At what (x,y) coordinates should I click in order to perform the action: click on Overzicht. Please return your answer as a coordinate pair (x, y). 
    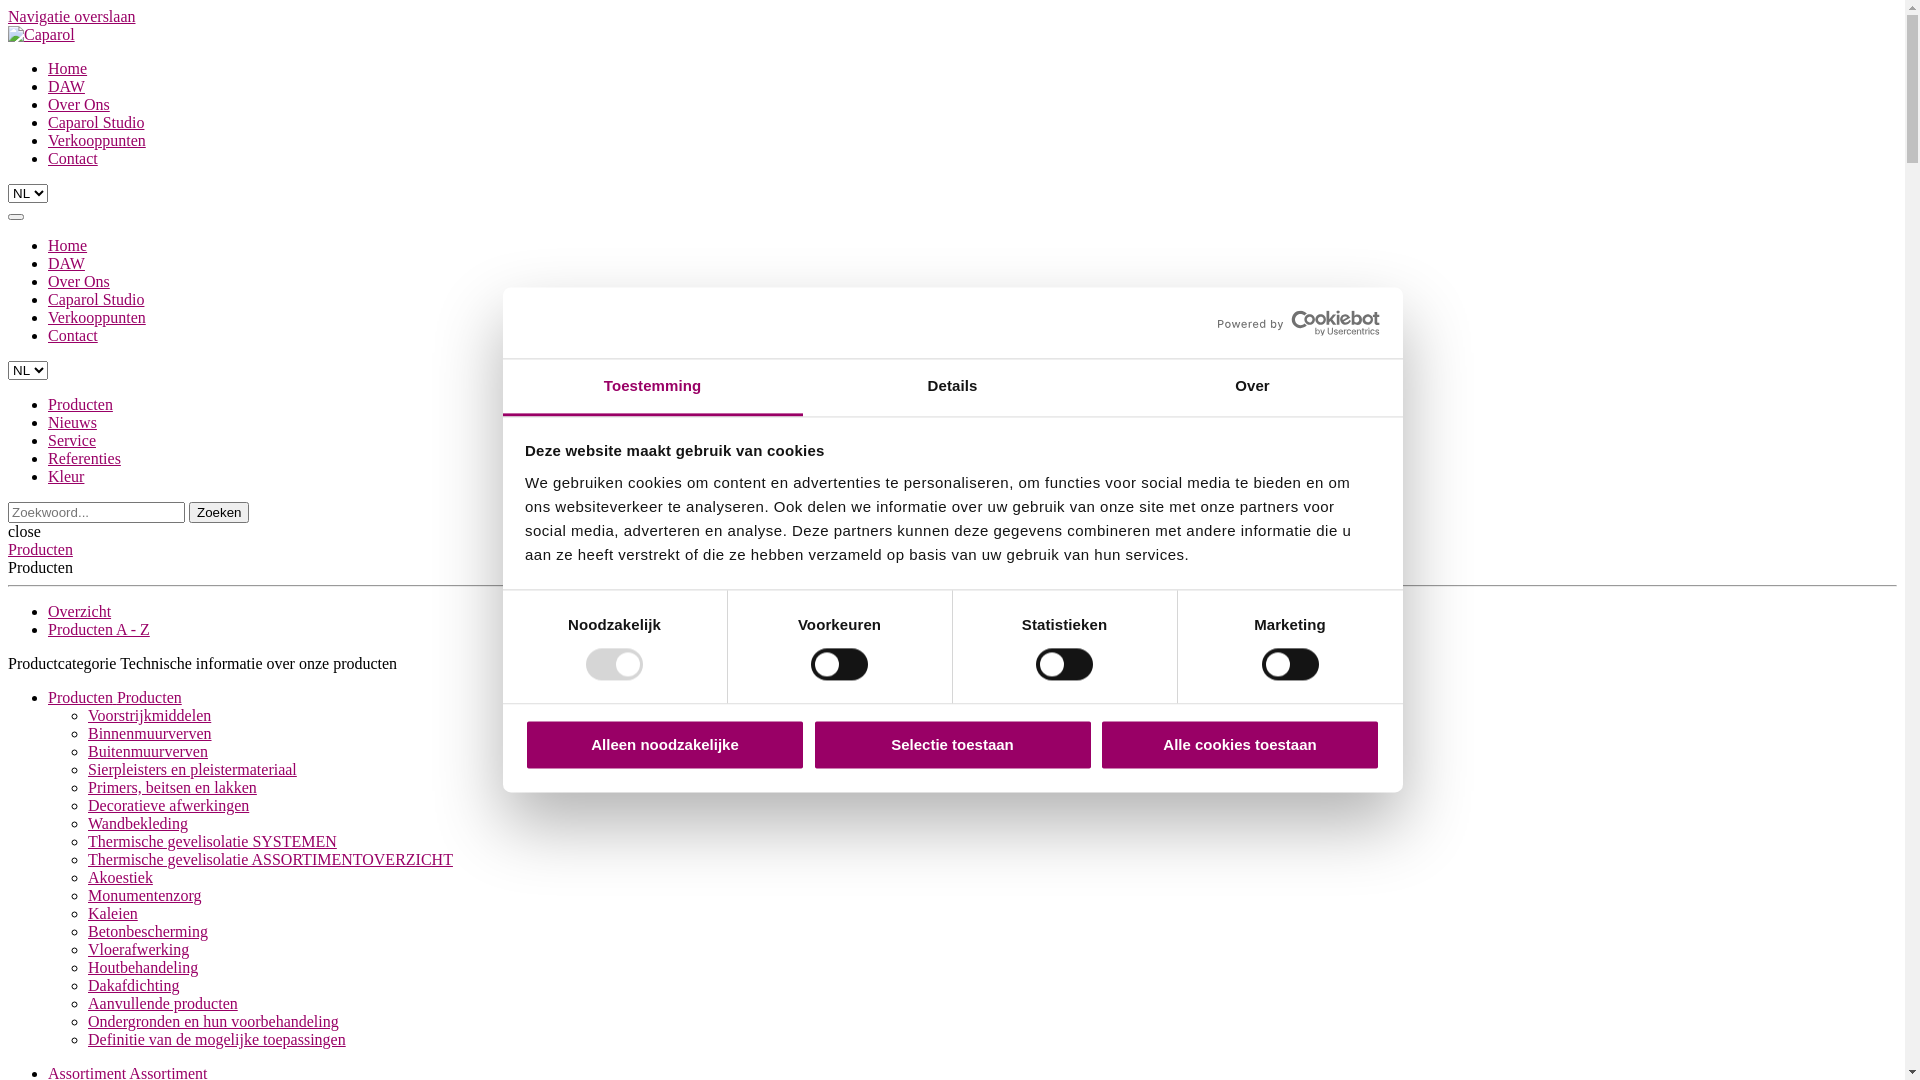
    Looking at the image, I should click on (80, 612).